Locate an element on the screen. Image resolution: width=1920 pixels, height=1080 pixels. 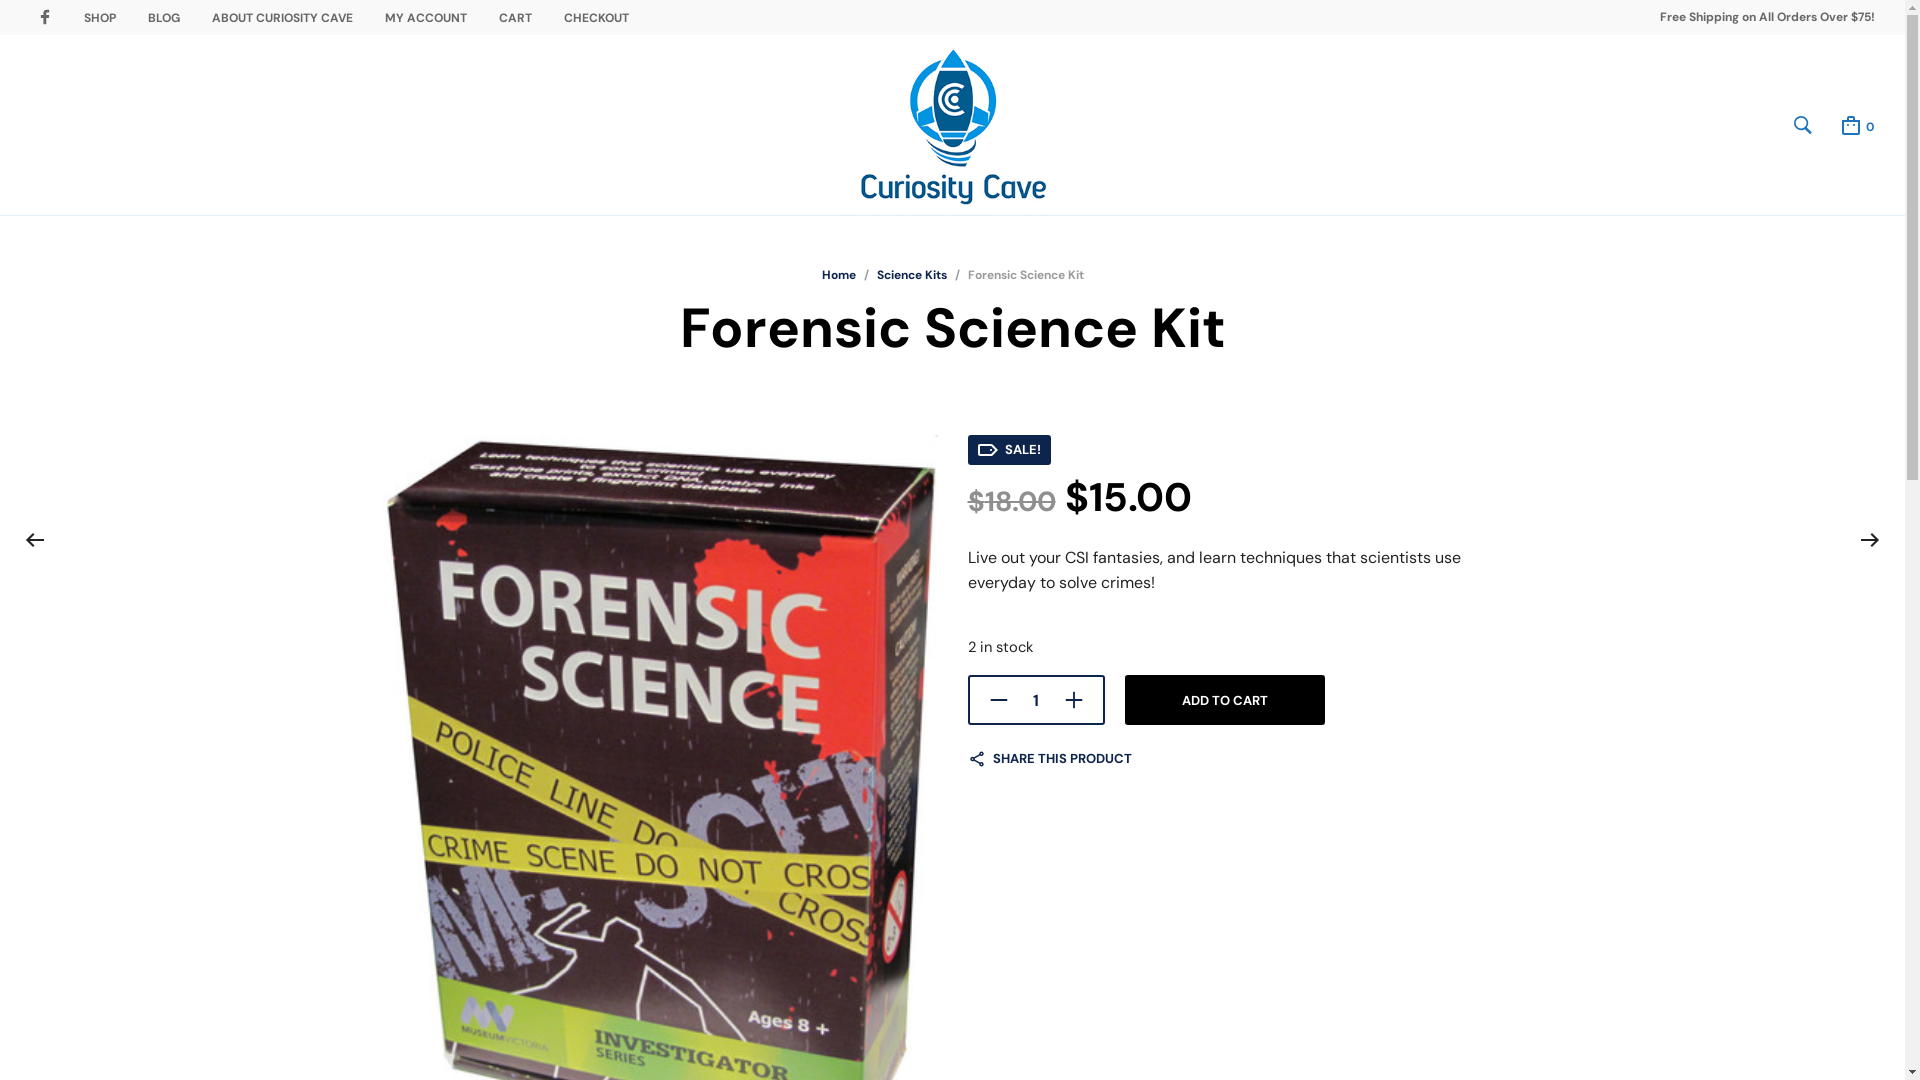
MY ACCOUNT is located at coordinates (426, 18).